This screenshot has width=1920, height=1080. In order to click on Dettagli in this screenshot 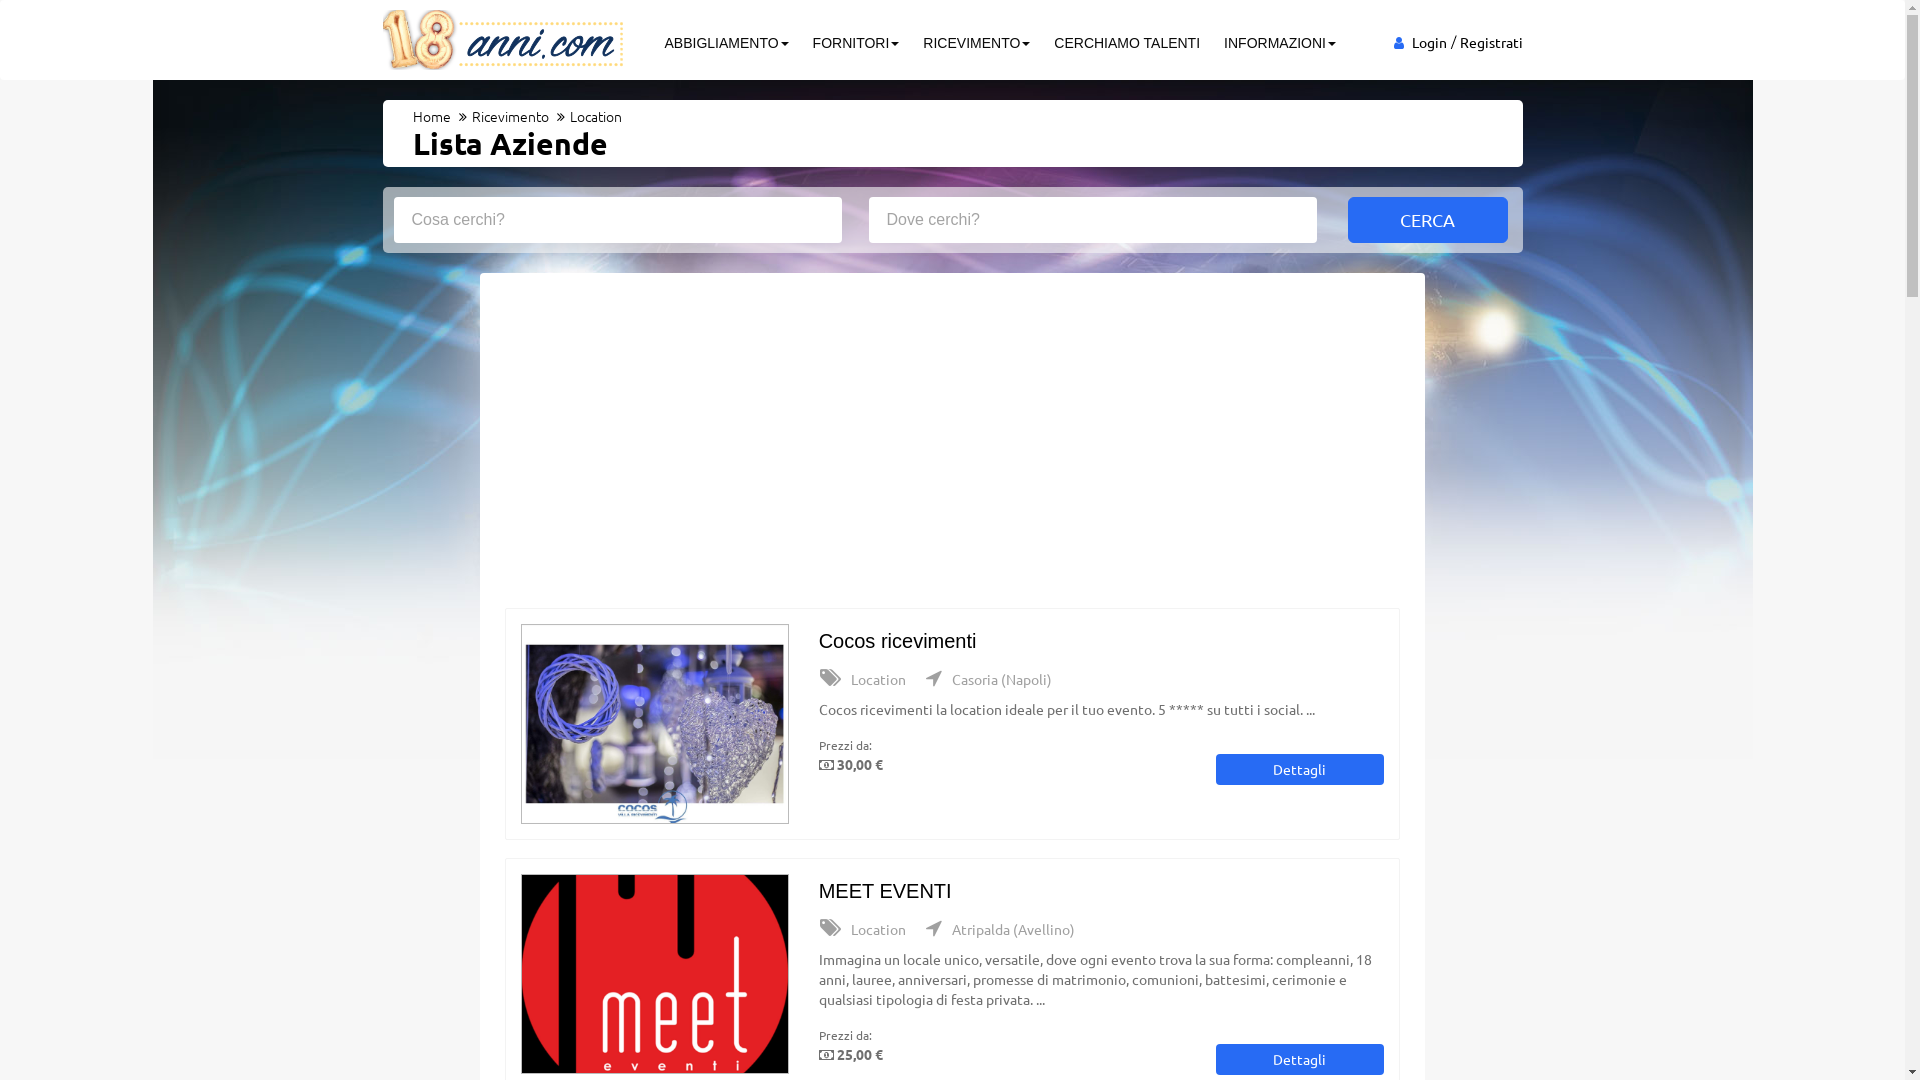, I will do `click(1300, 1060)`.